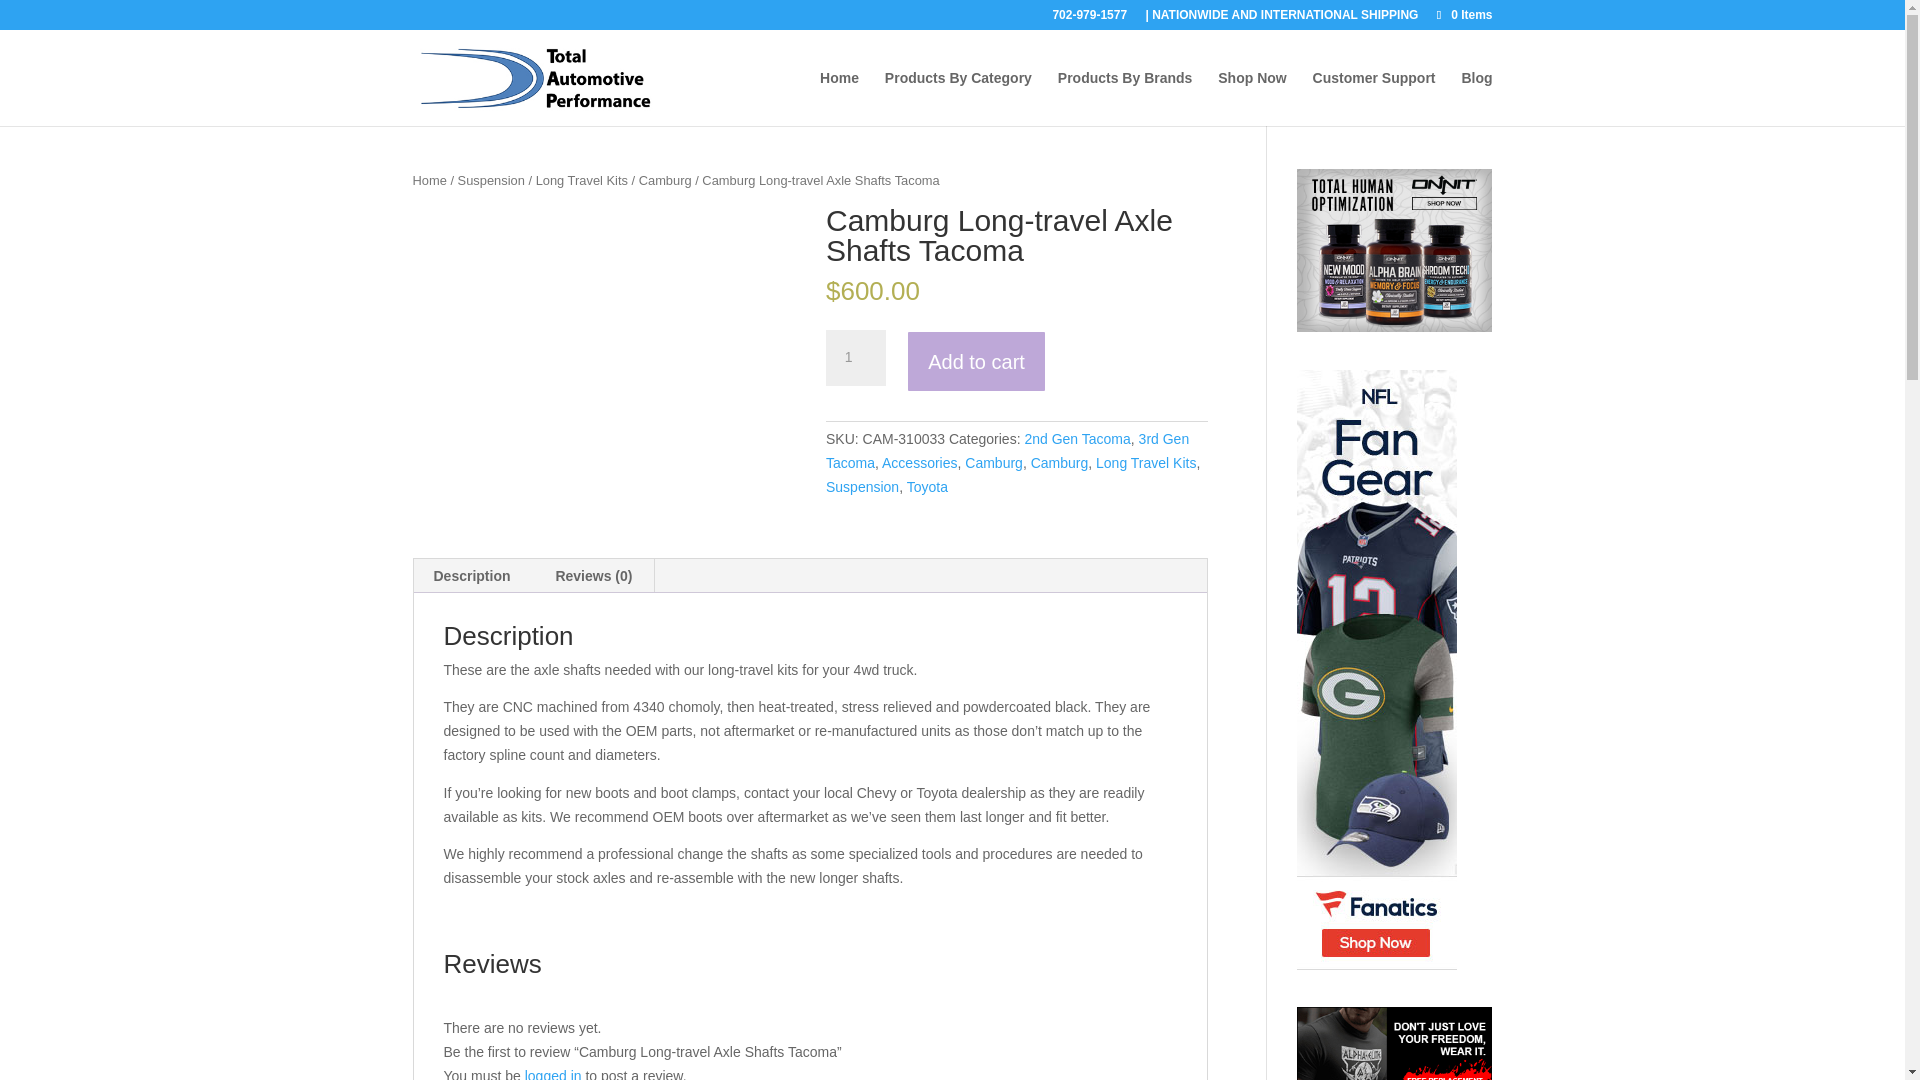 This screenshot has height=1080, width=1920. What do you see at coordinates (1374, 98) in the screenshot?
I see `Customer Support` at bounding box center [1374, 98].